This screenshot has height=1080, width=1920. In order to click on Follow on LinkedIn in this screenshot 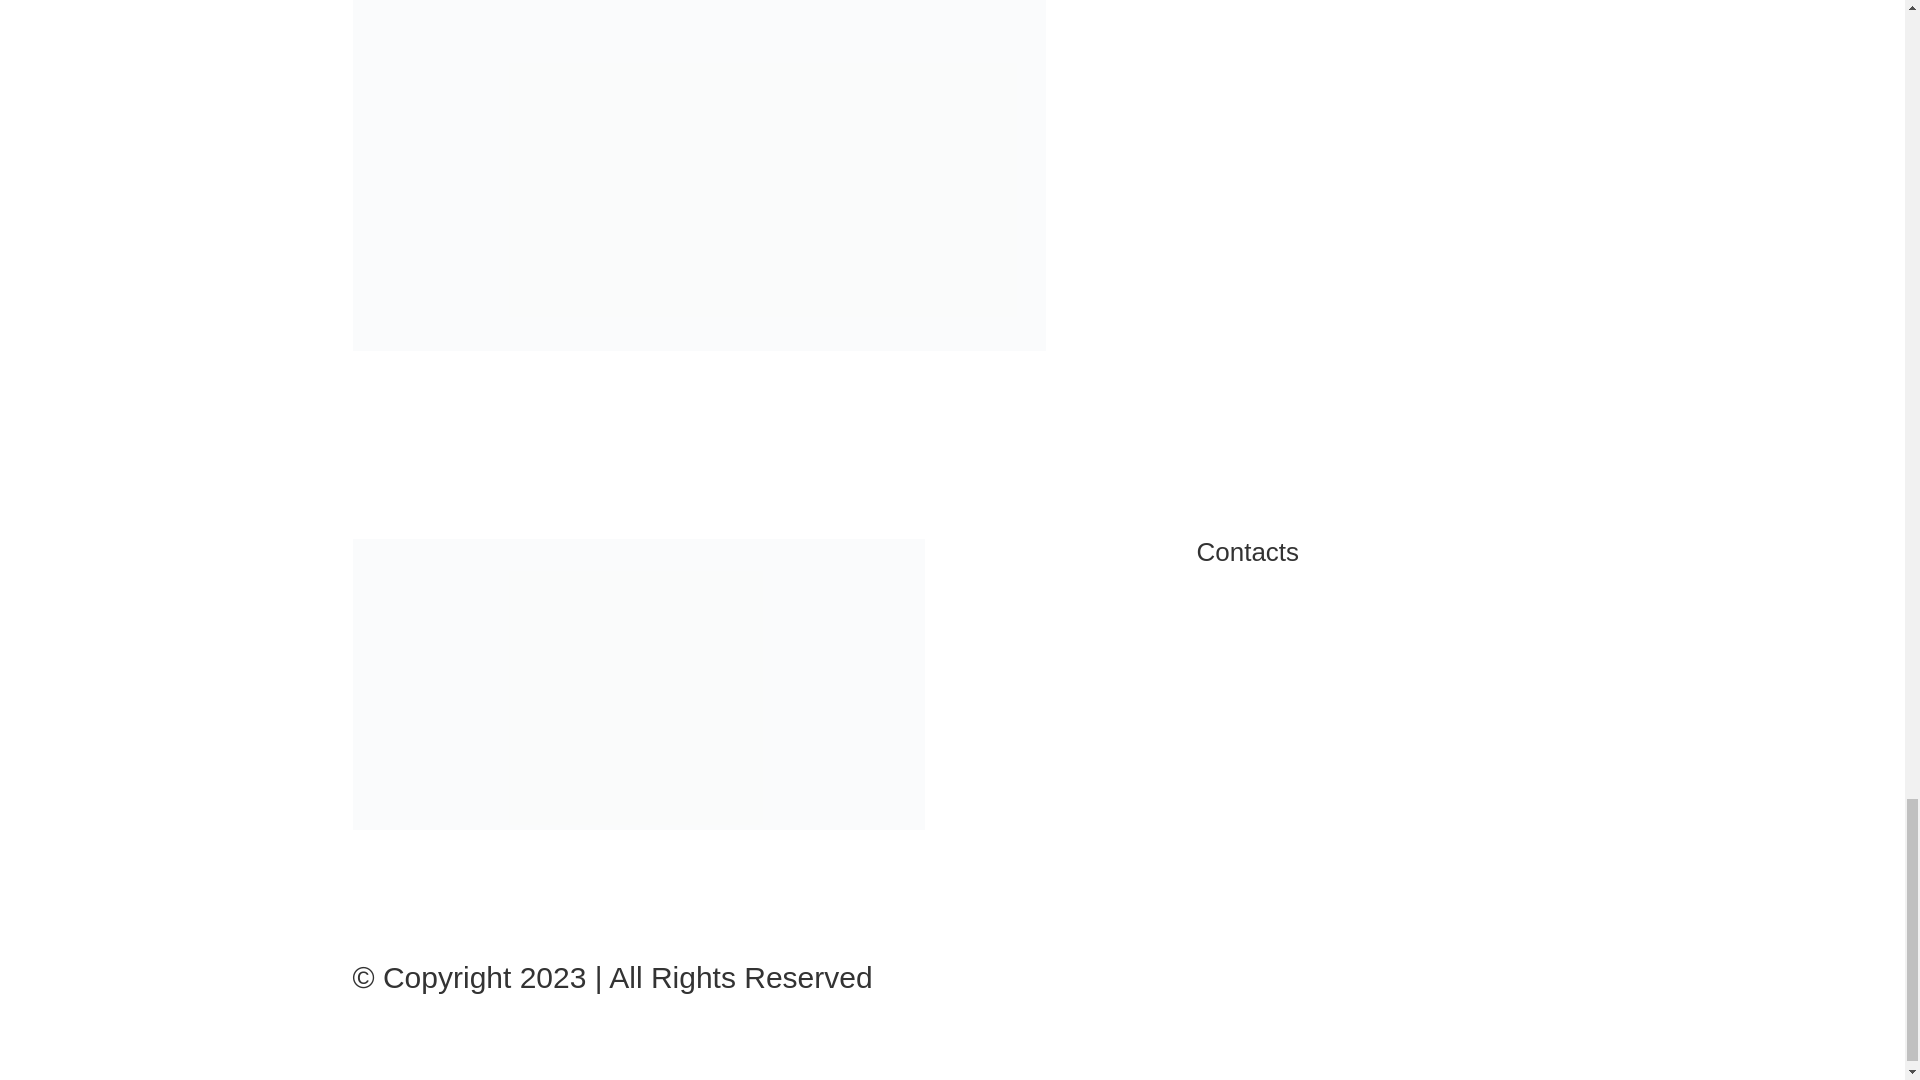, I will do `click(528, 878)`.